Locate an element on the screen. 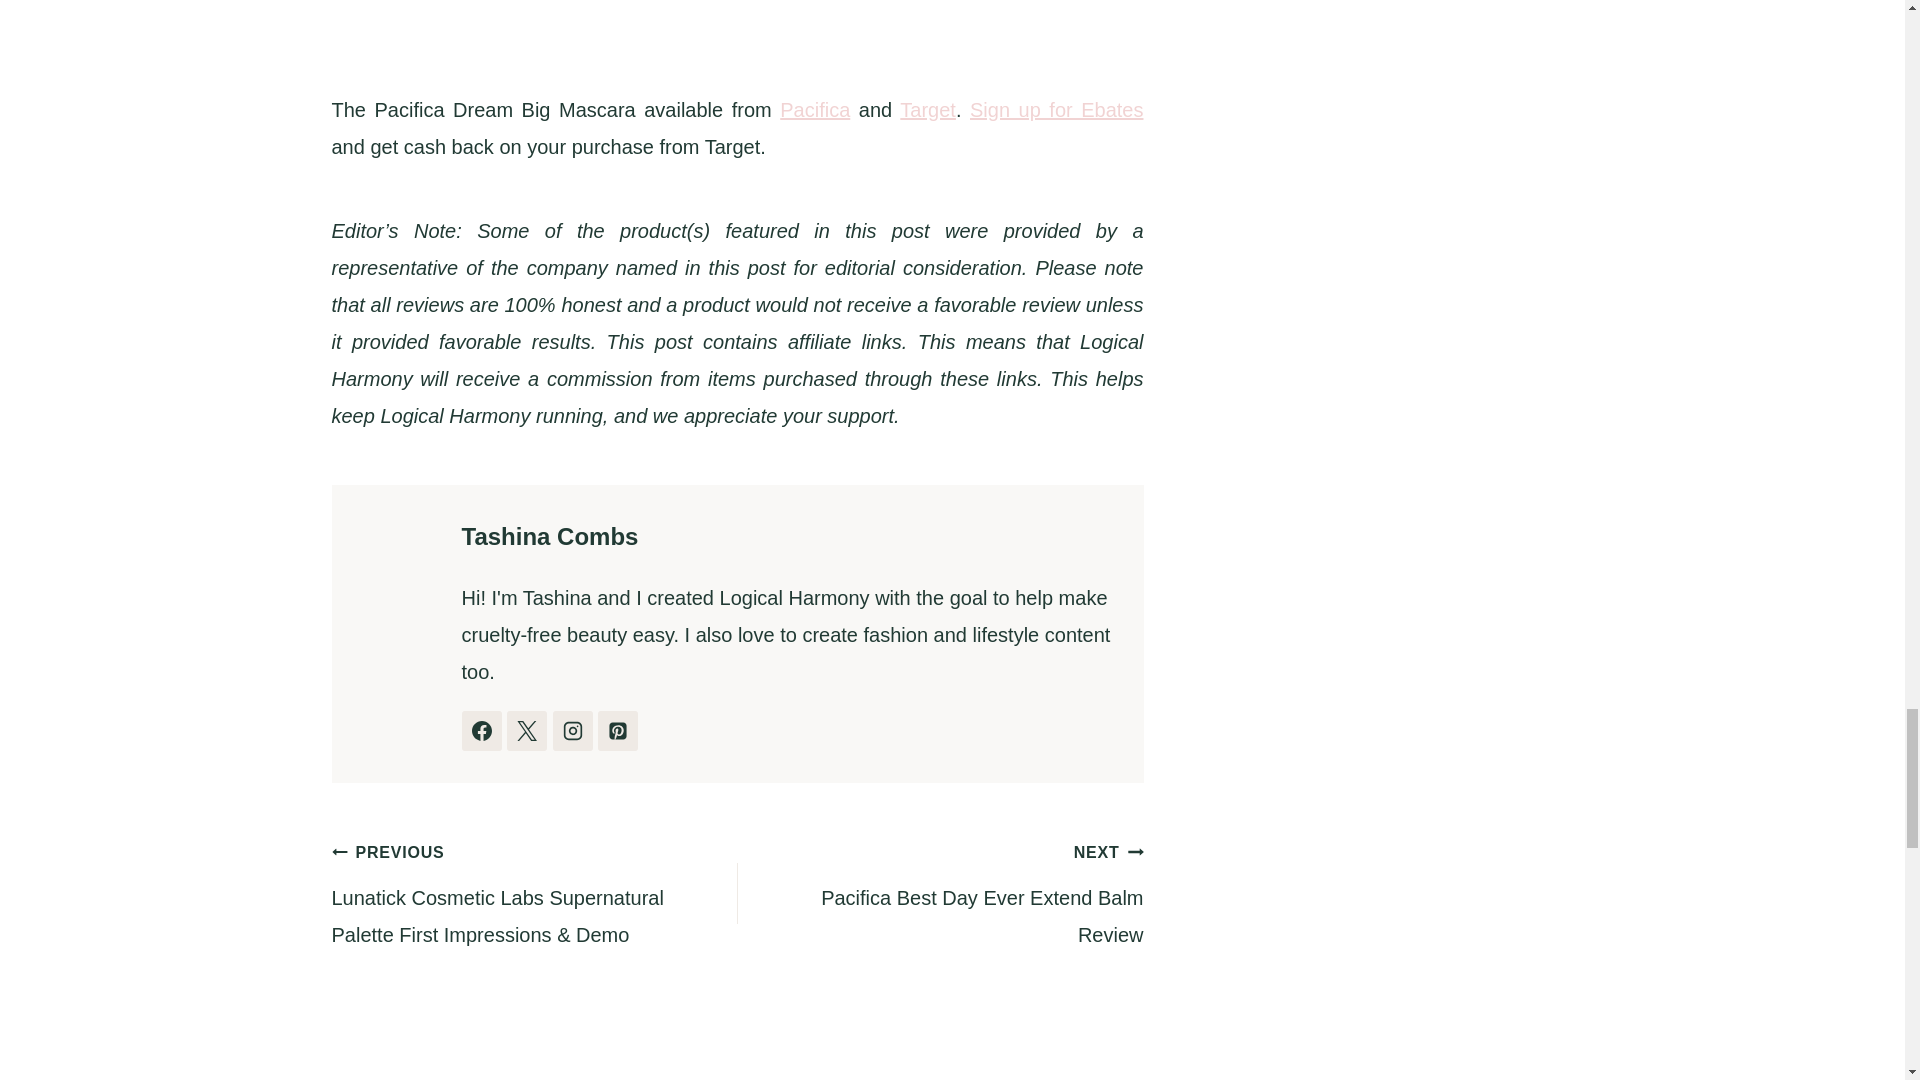 The height and width of the screenshot is (1080, 1920). Follow Tashina Combs on Facebook is located at coordinates (482, 730).